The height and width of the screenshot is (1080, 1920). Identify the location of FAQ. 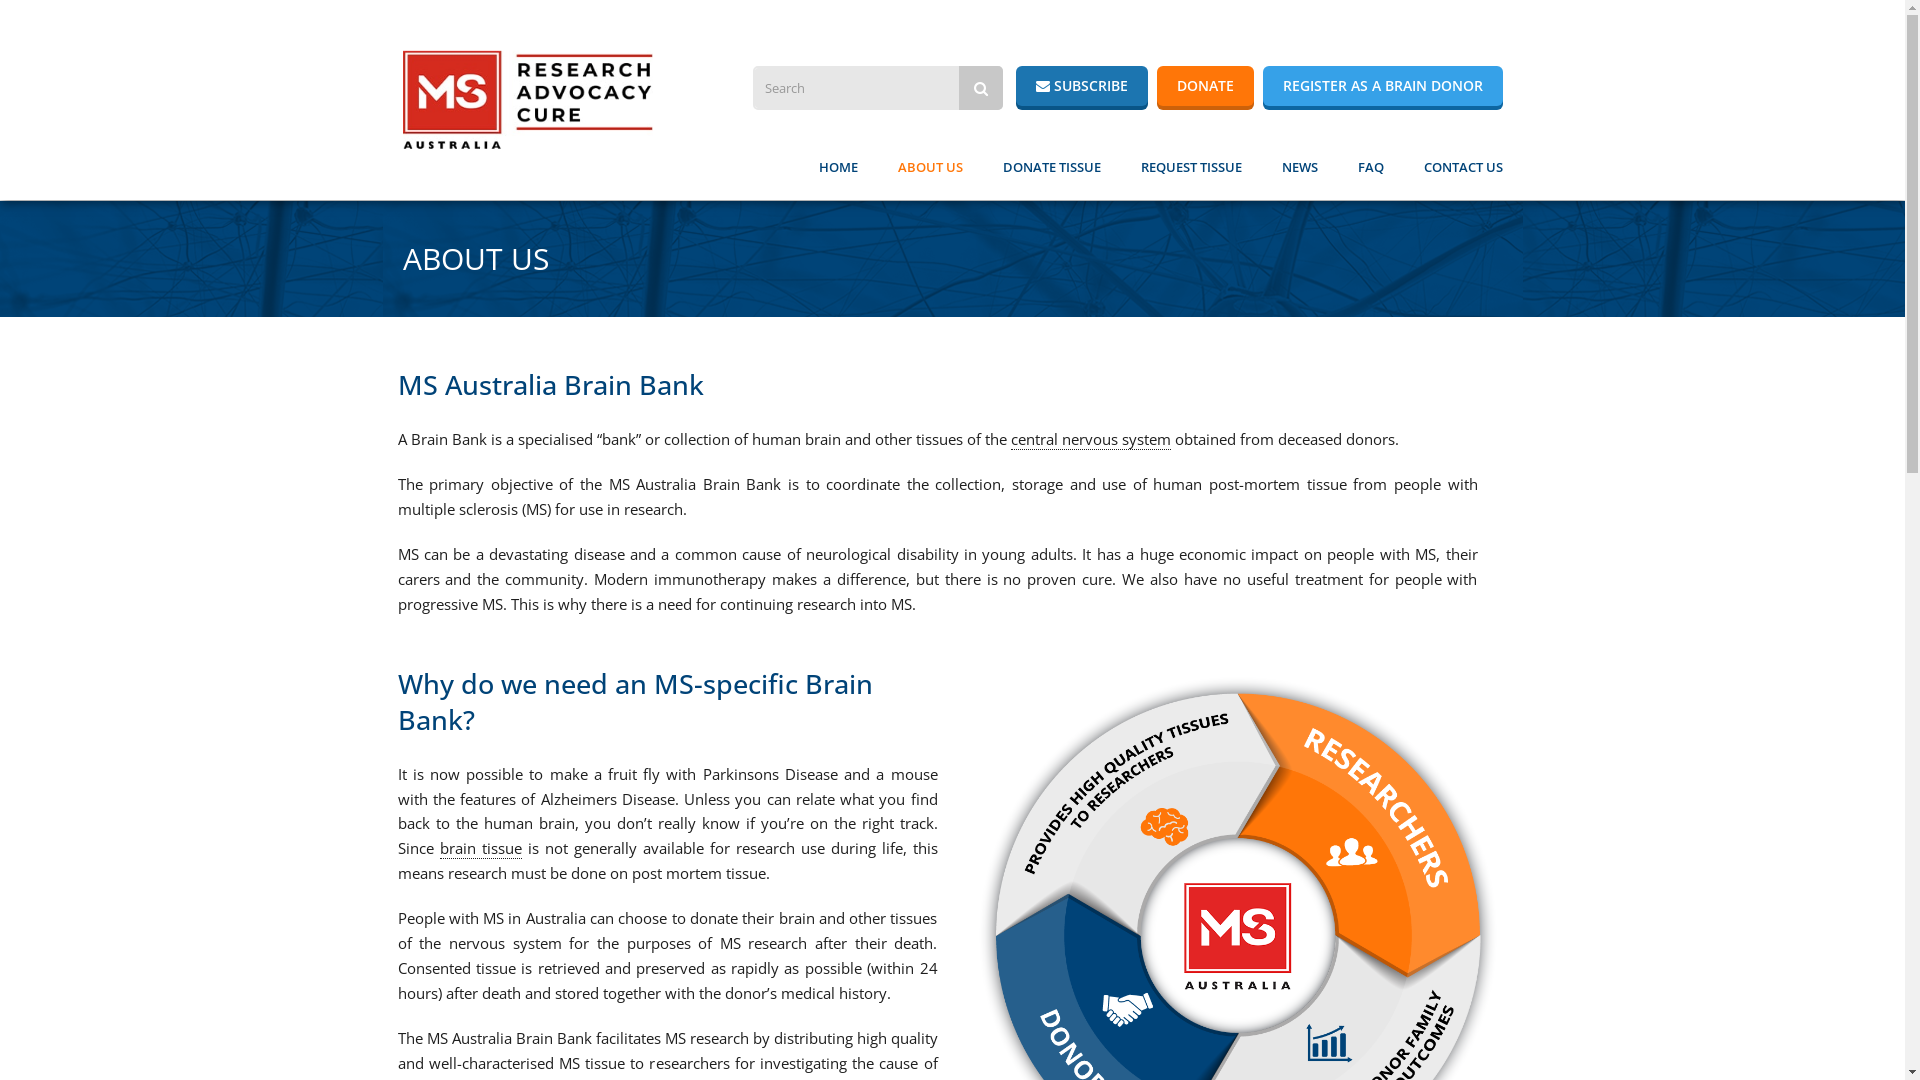
(1371, 165).